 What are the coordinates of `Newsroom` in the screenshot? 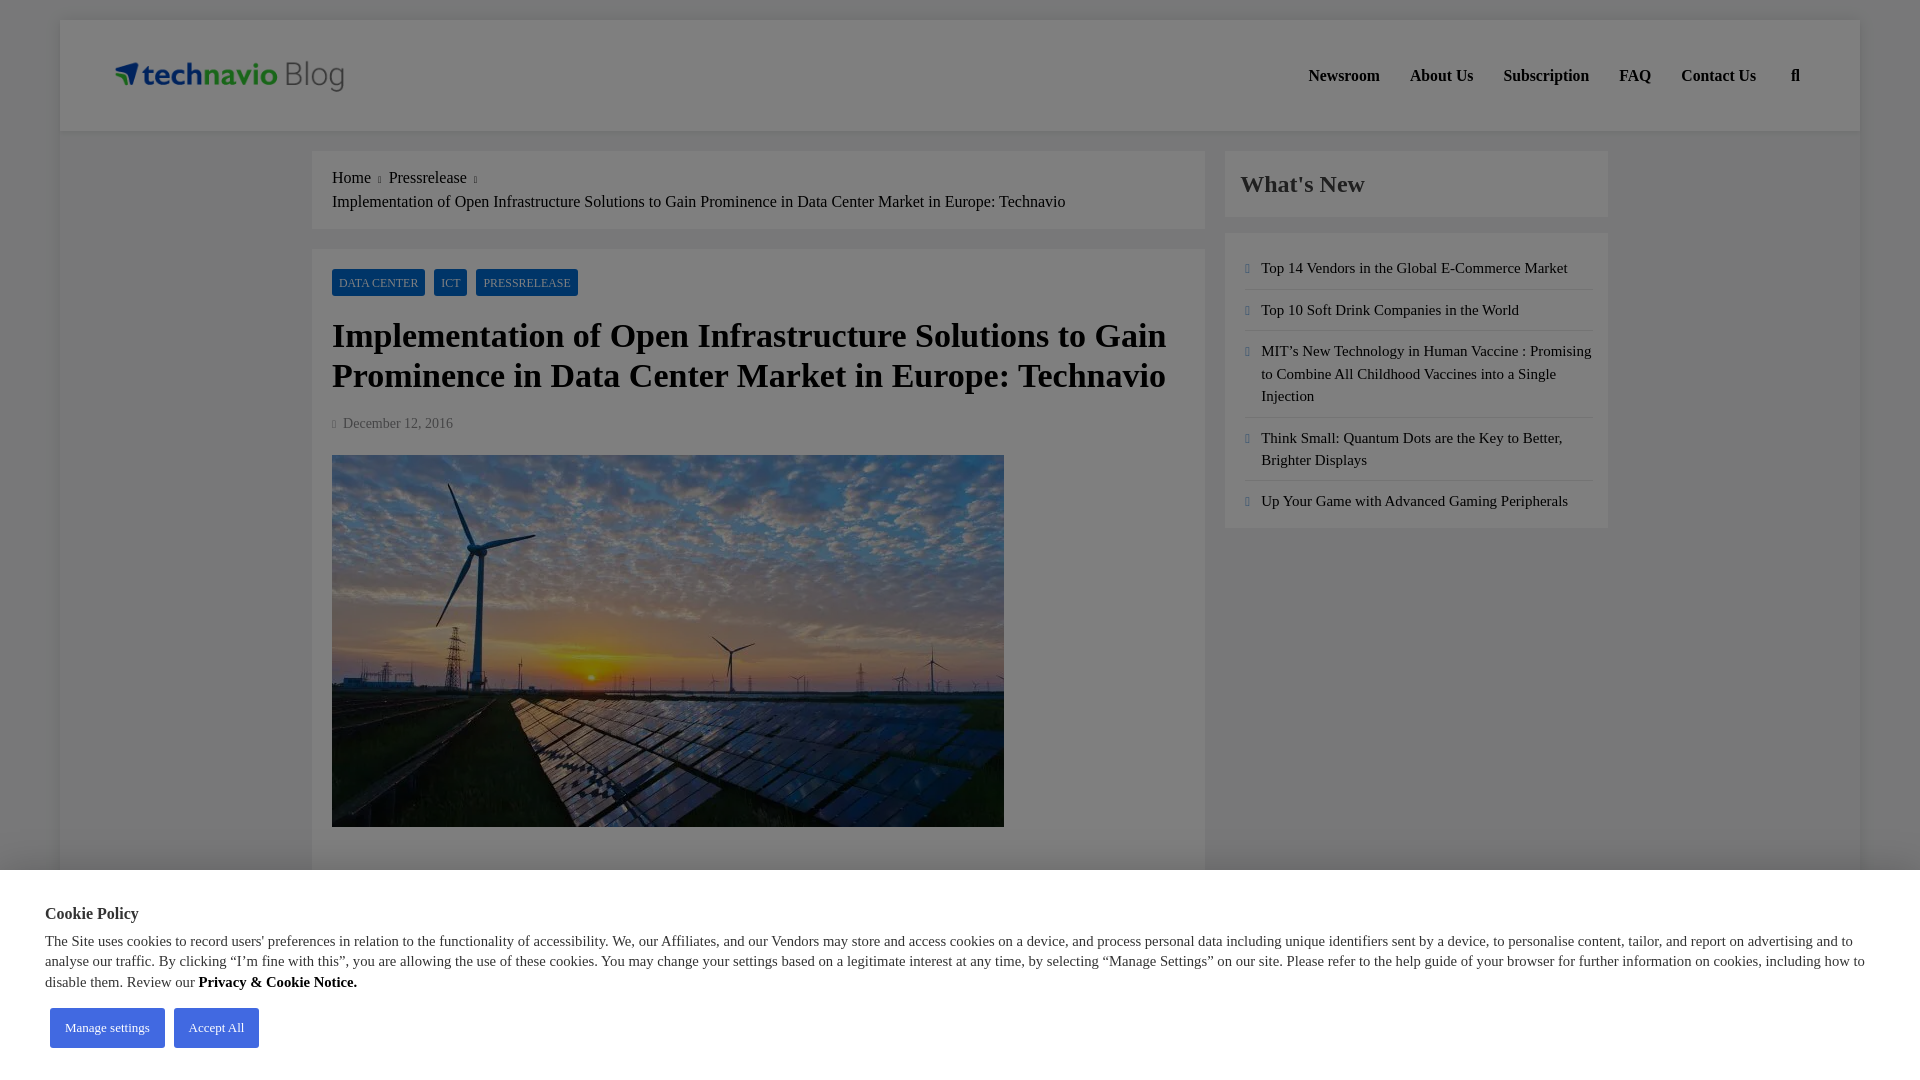 It's located at (1344, 75).